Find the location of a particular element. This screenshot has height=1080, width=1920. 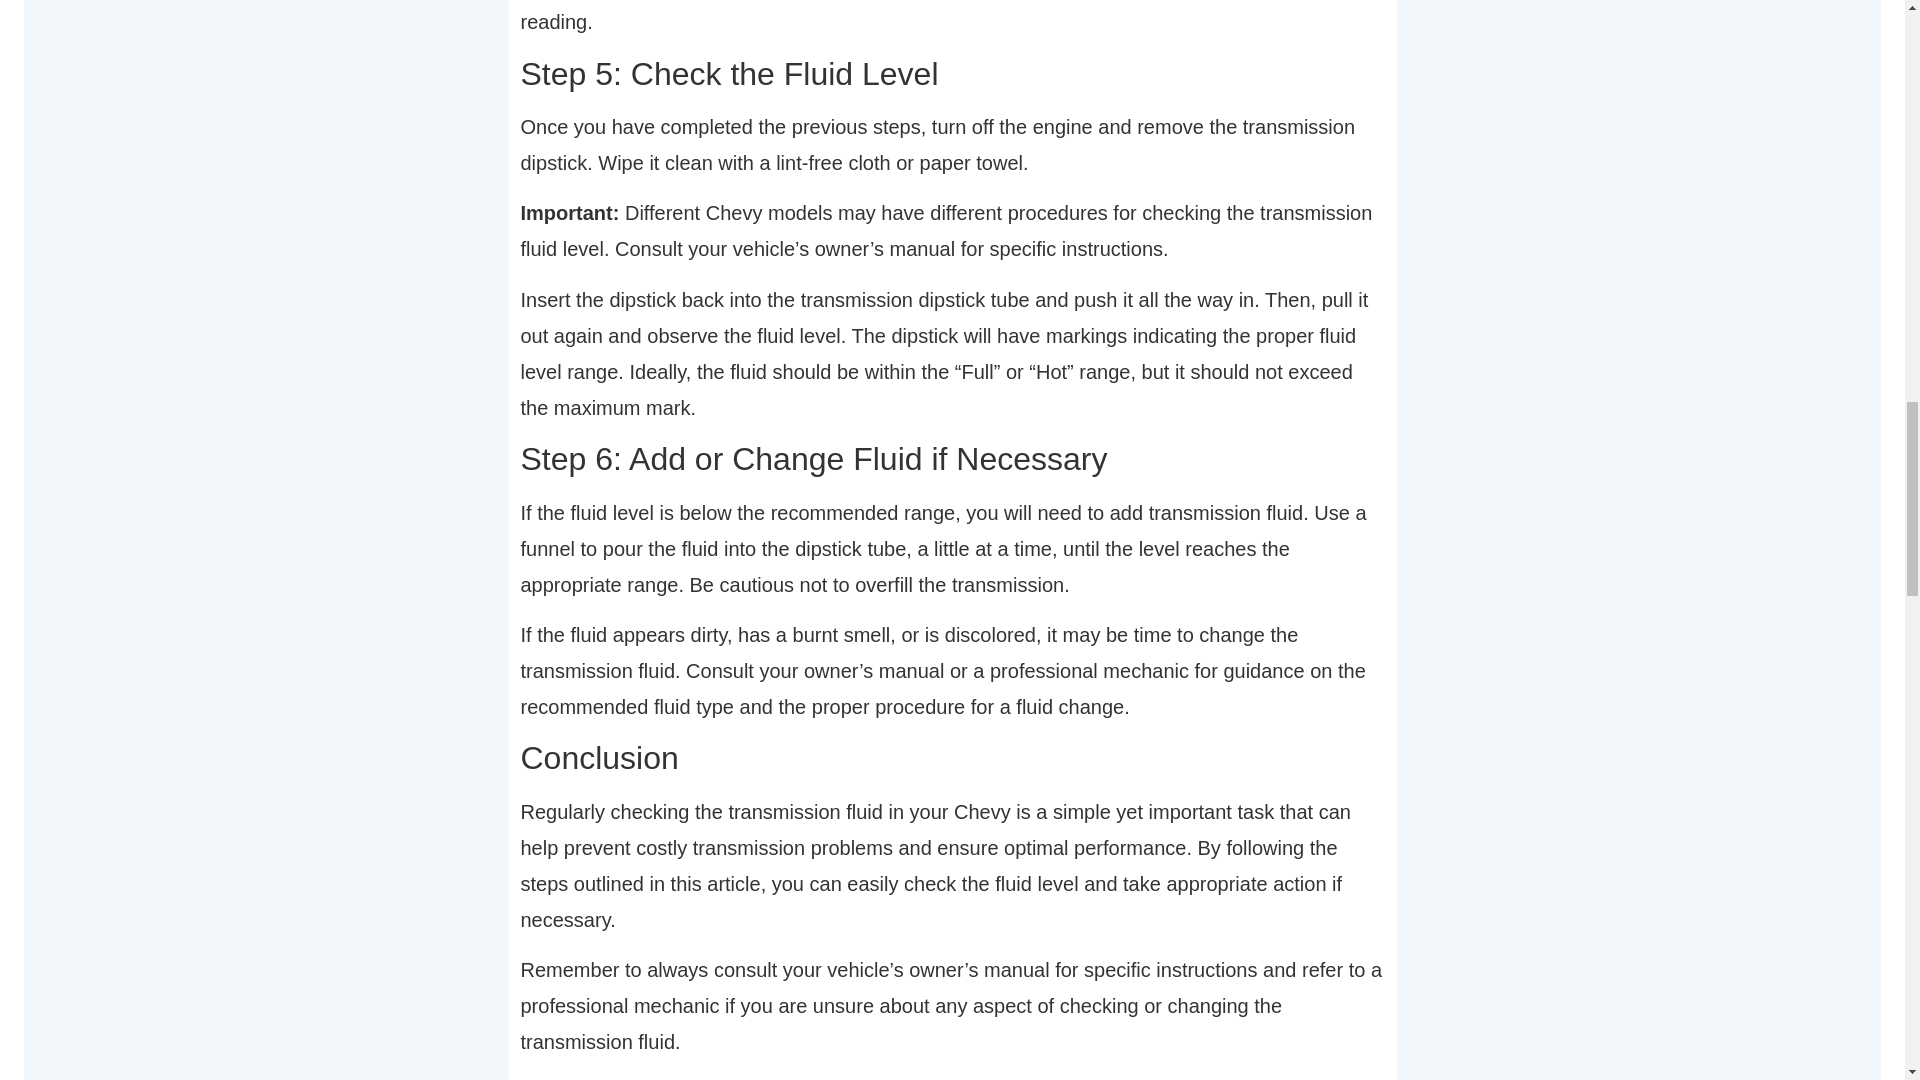

Step 5: Check the Fluid Level is located at coordinates (952, 74).